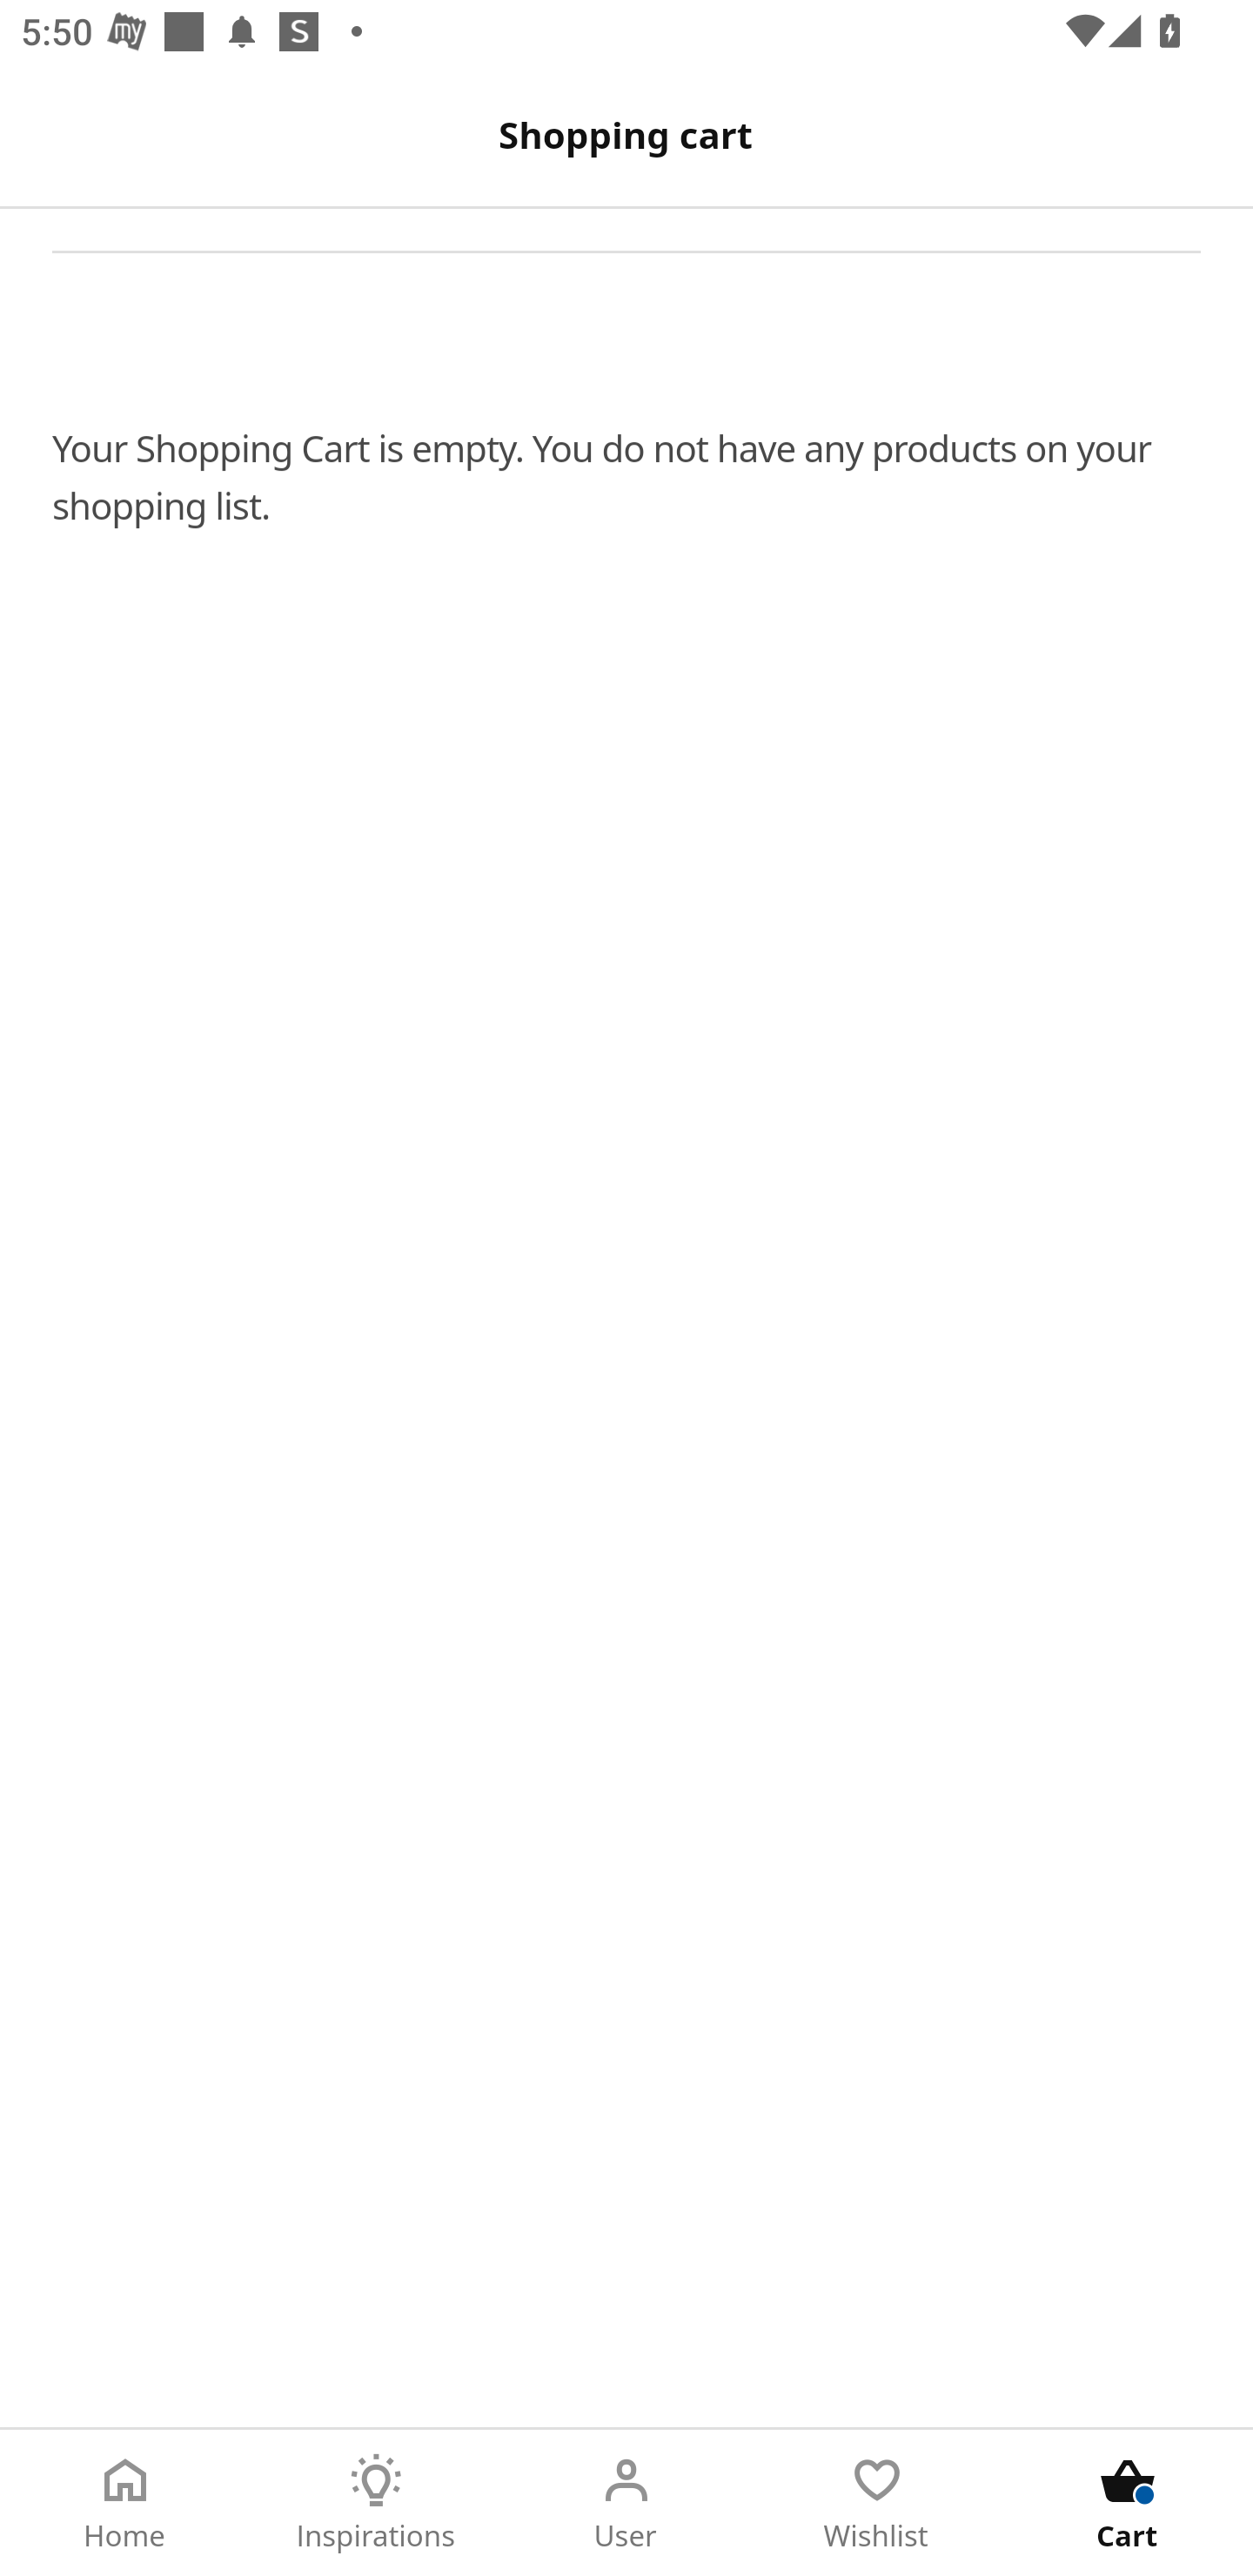 This screenshot has height=2576, width=1253. Describe the element at coordinates (877, 2503) in the screenshot. I see `Wishlist
Tab 4 of 5` at that location.